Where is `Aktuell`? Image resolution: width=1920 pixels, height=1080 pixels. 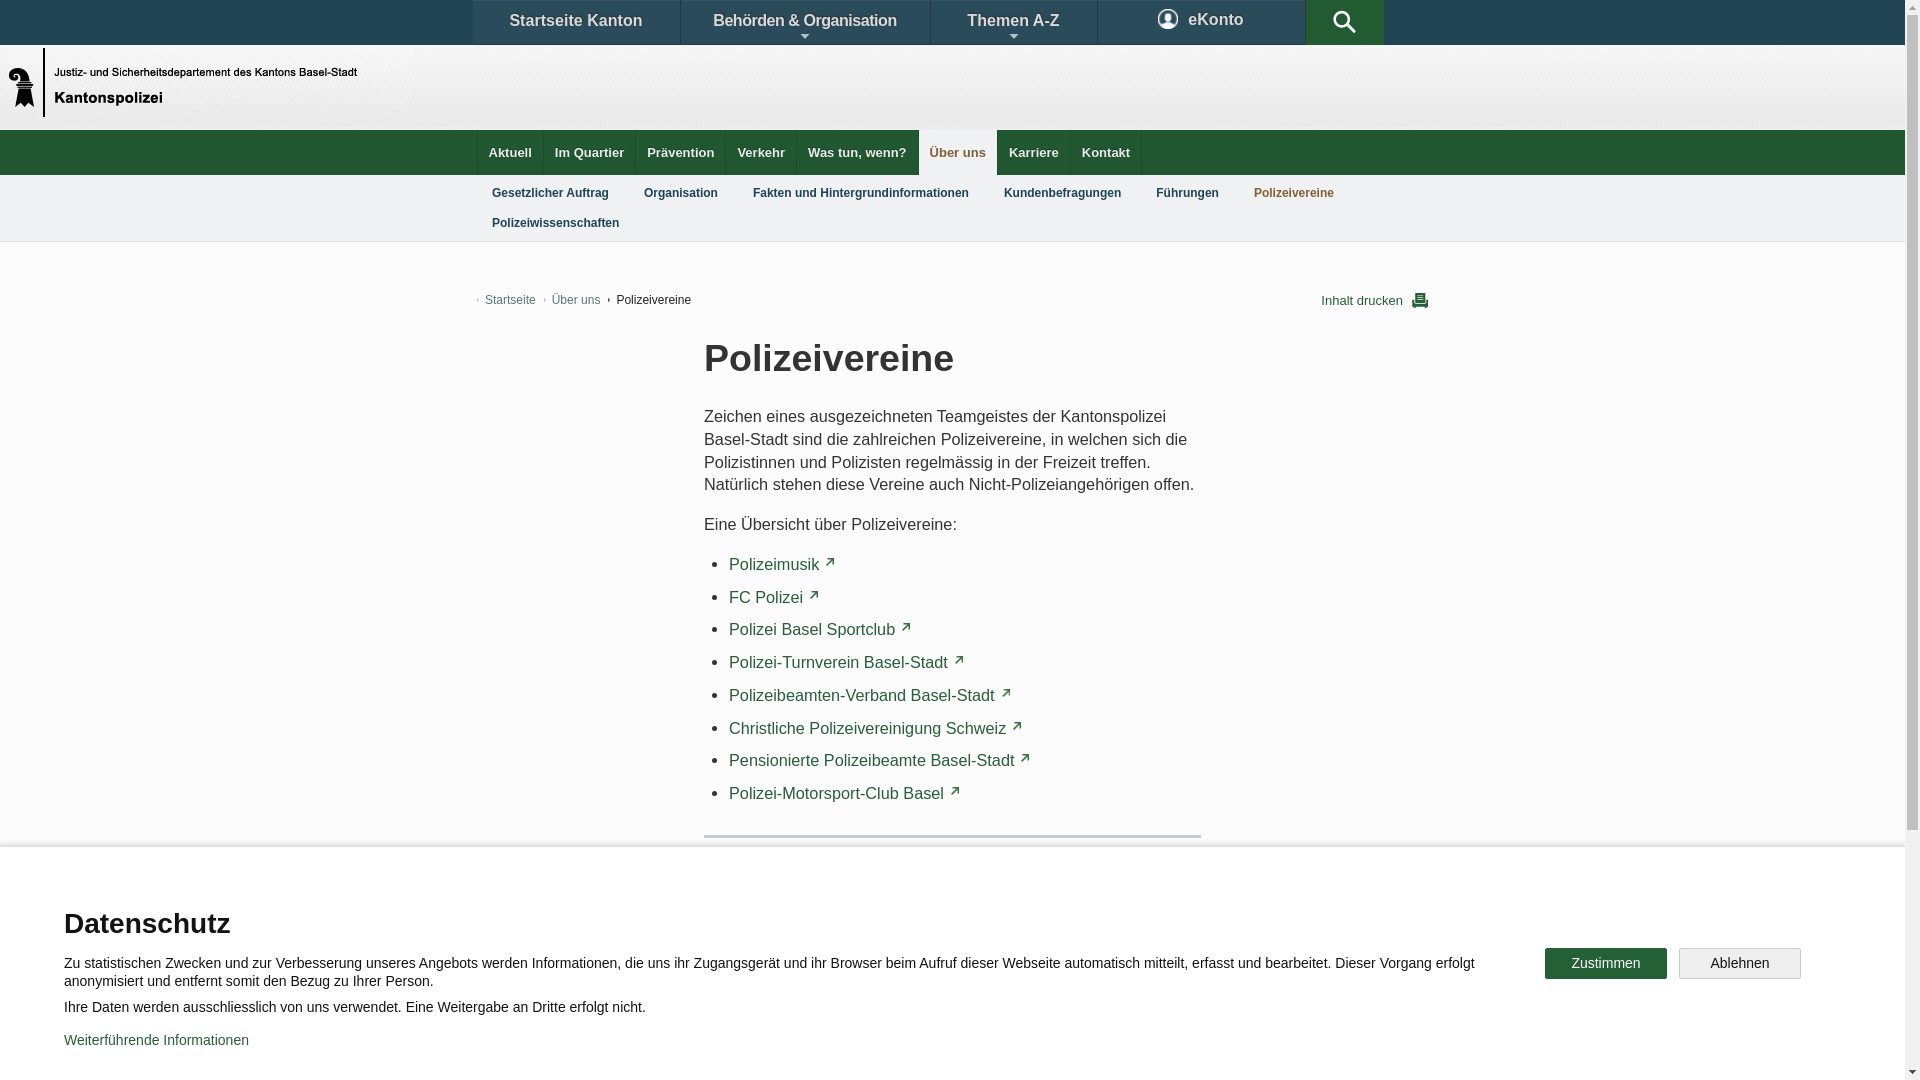 Aktuell is located at coordinates (510, 152).